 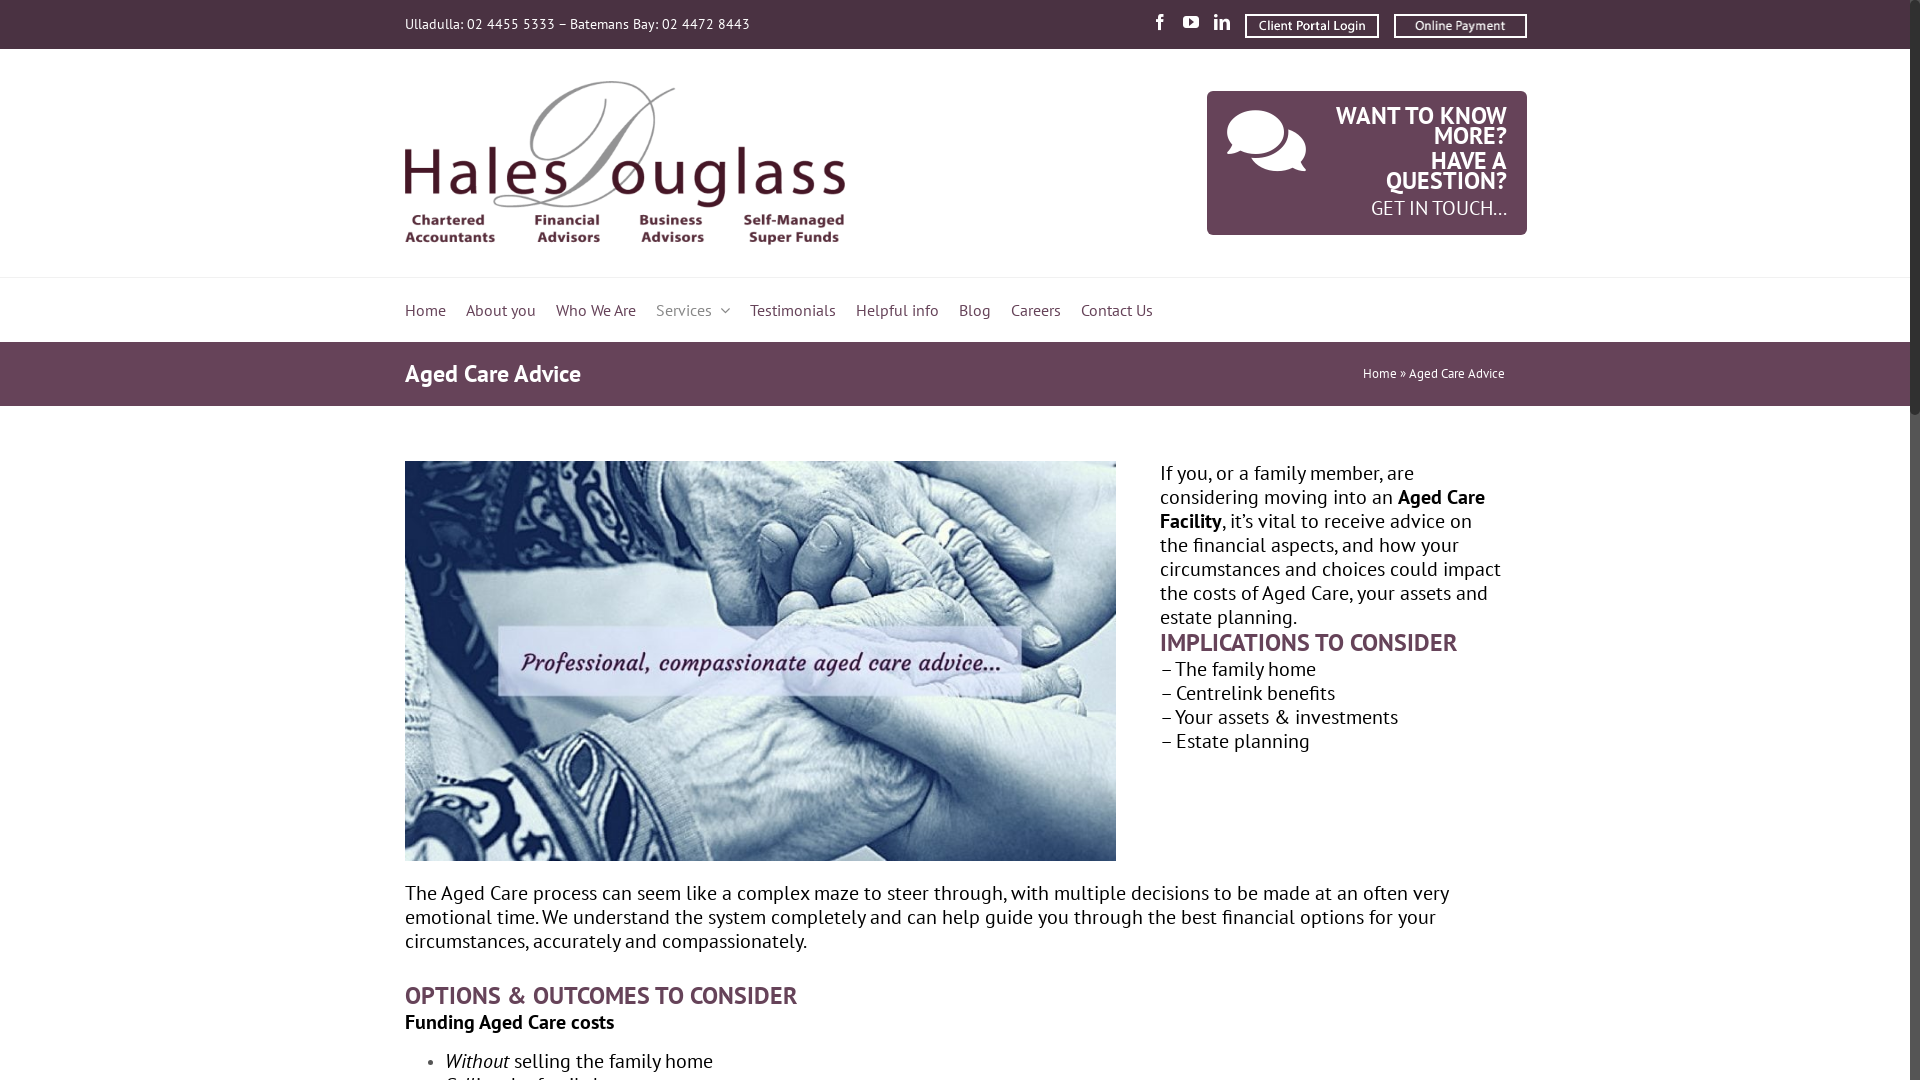 I want to click on Helpful info, so click(x=898, y=310).